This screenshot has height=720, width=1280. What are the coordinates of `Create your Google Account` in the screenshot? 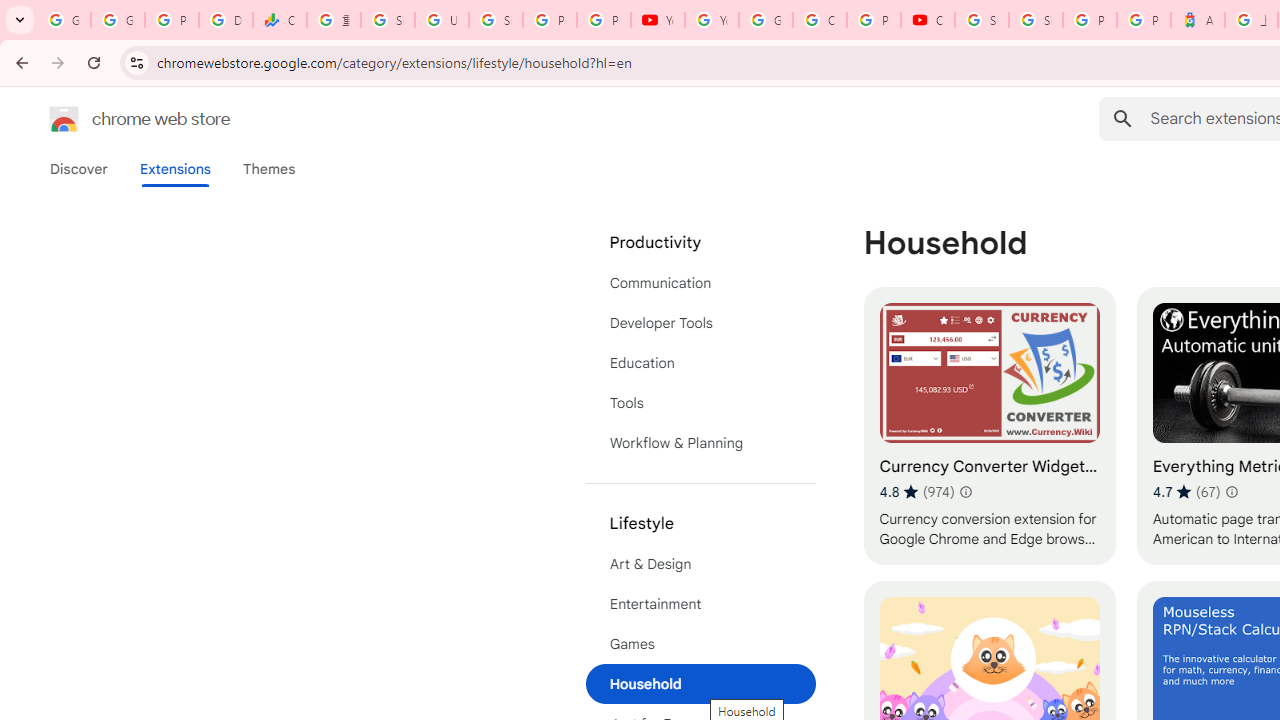 It's located at (820, 20).